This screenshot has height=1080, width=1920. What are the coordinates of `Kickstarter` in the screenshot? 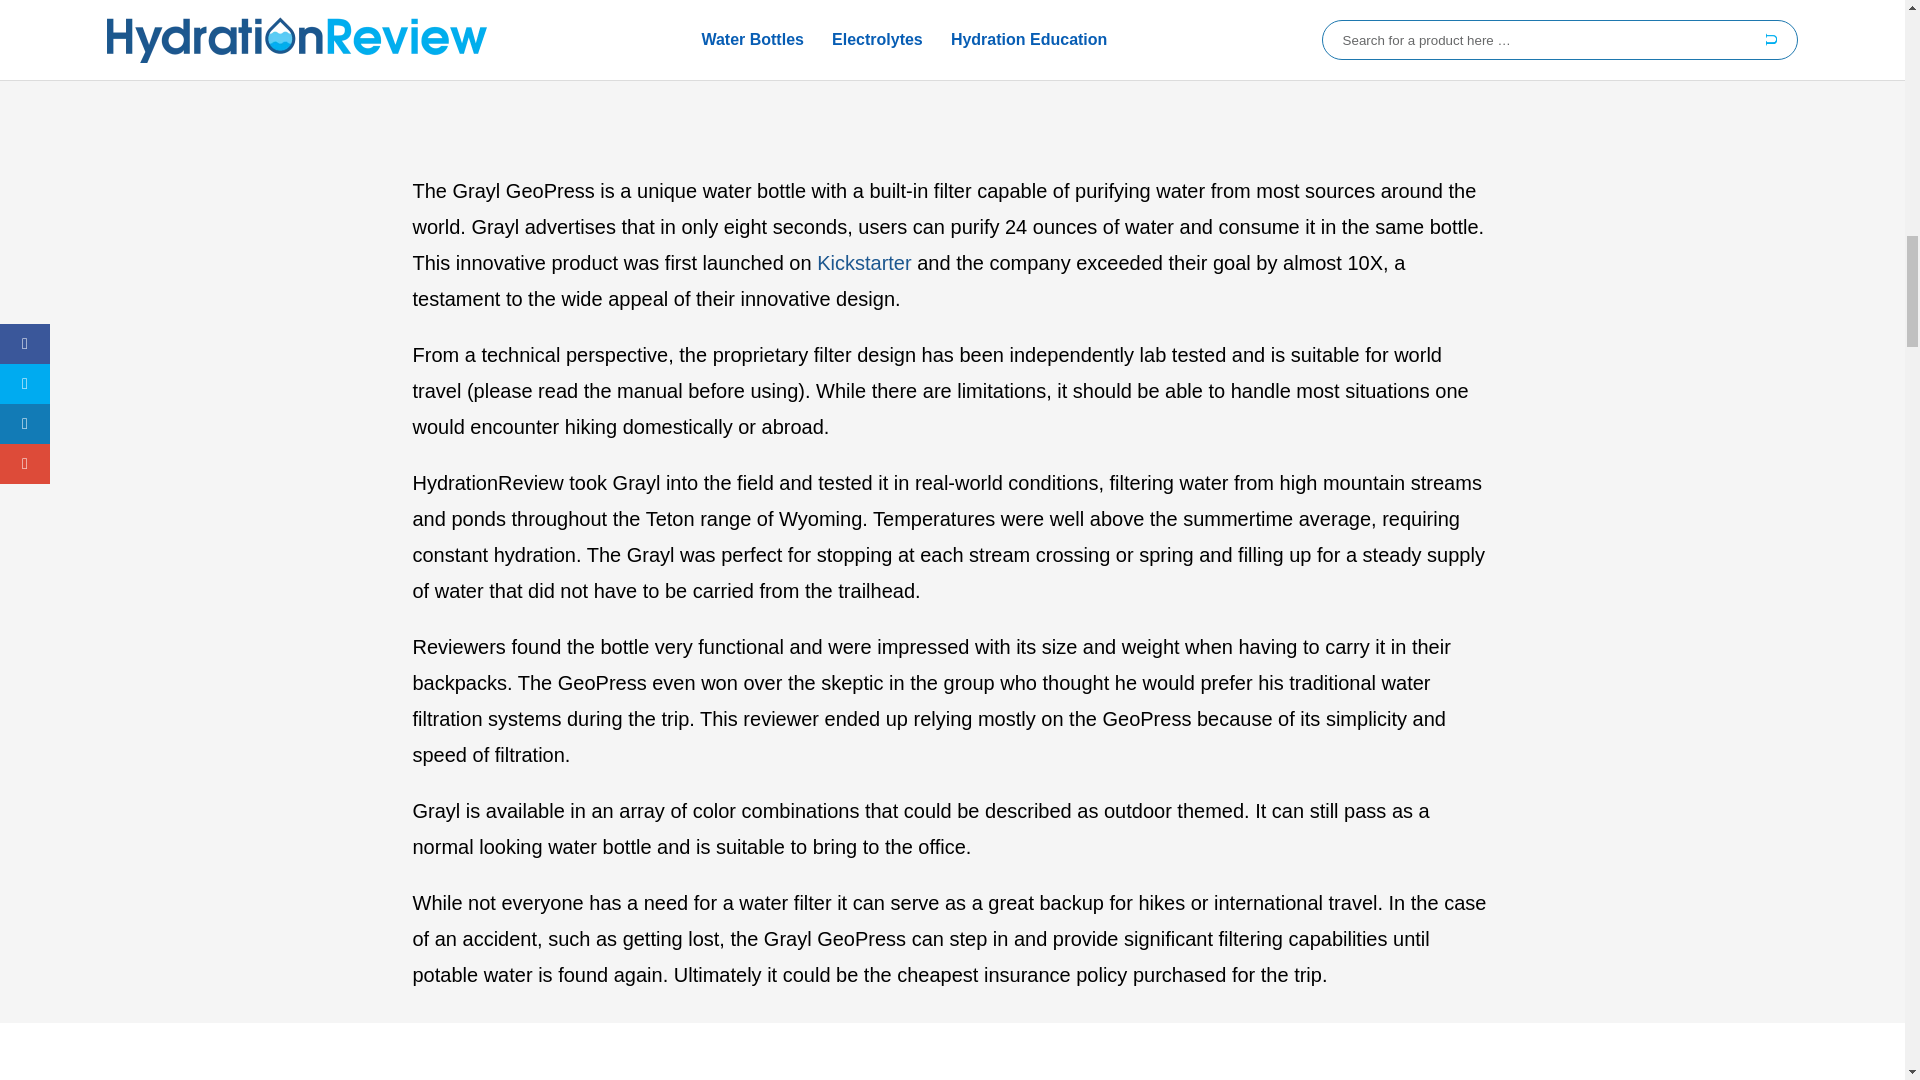 It's located at (867, 262).